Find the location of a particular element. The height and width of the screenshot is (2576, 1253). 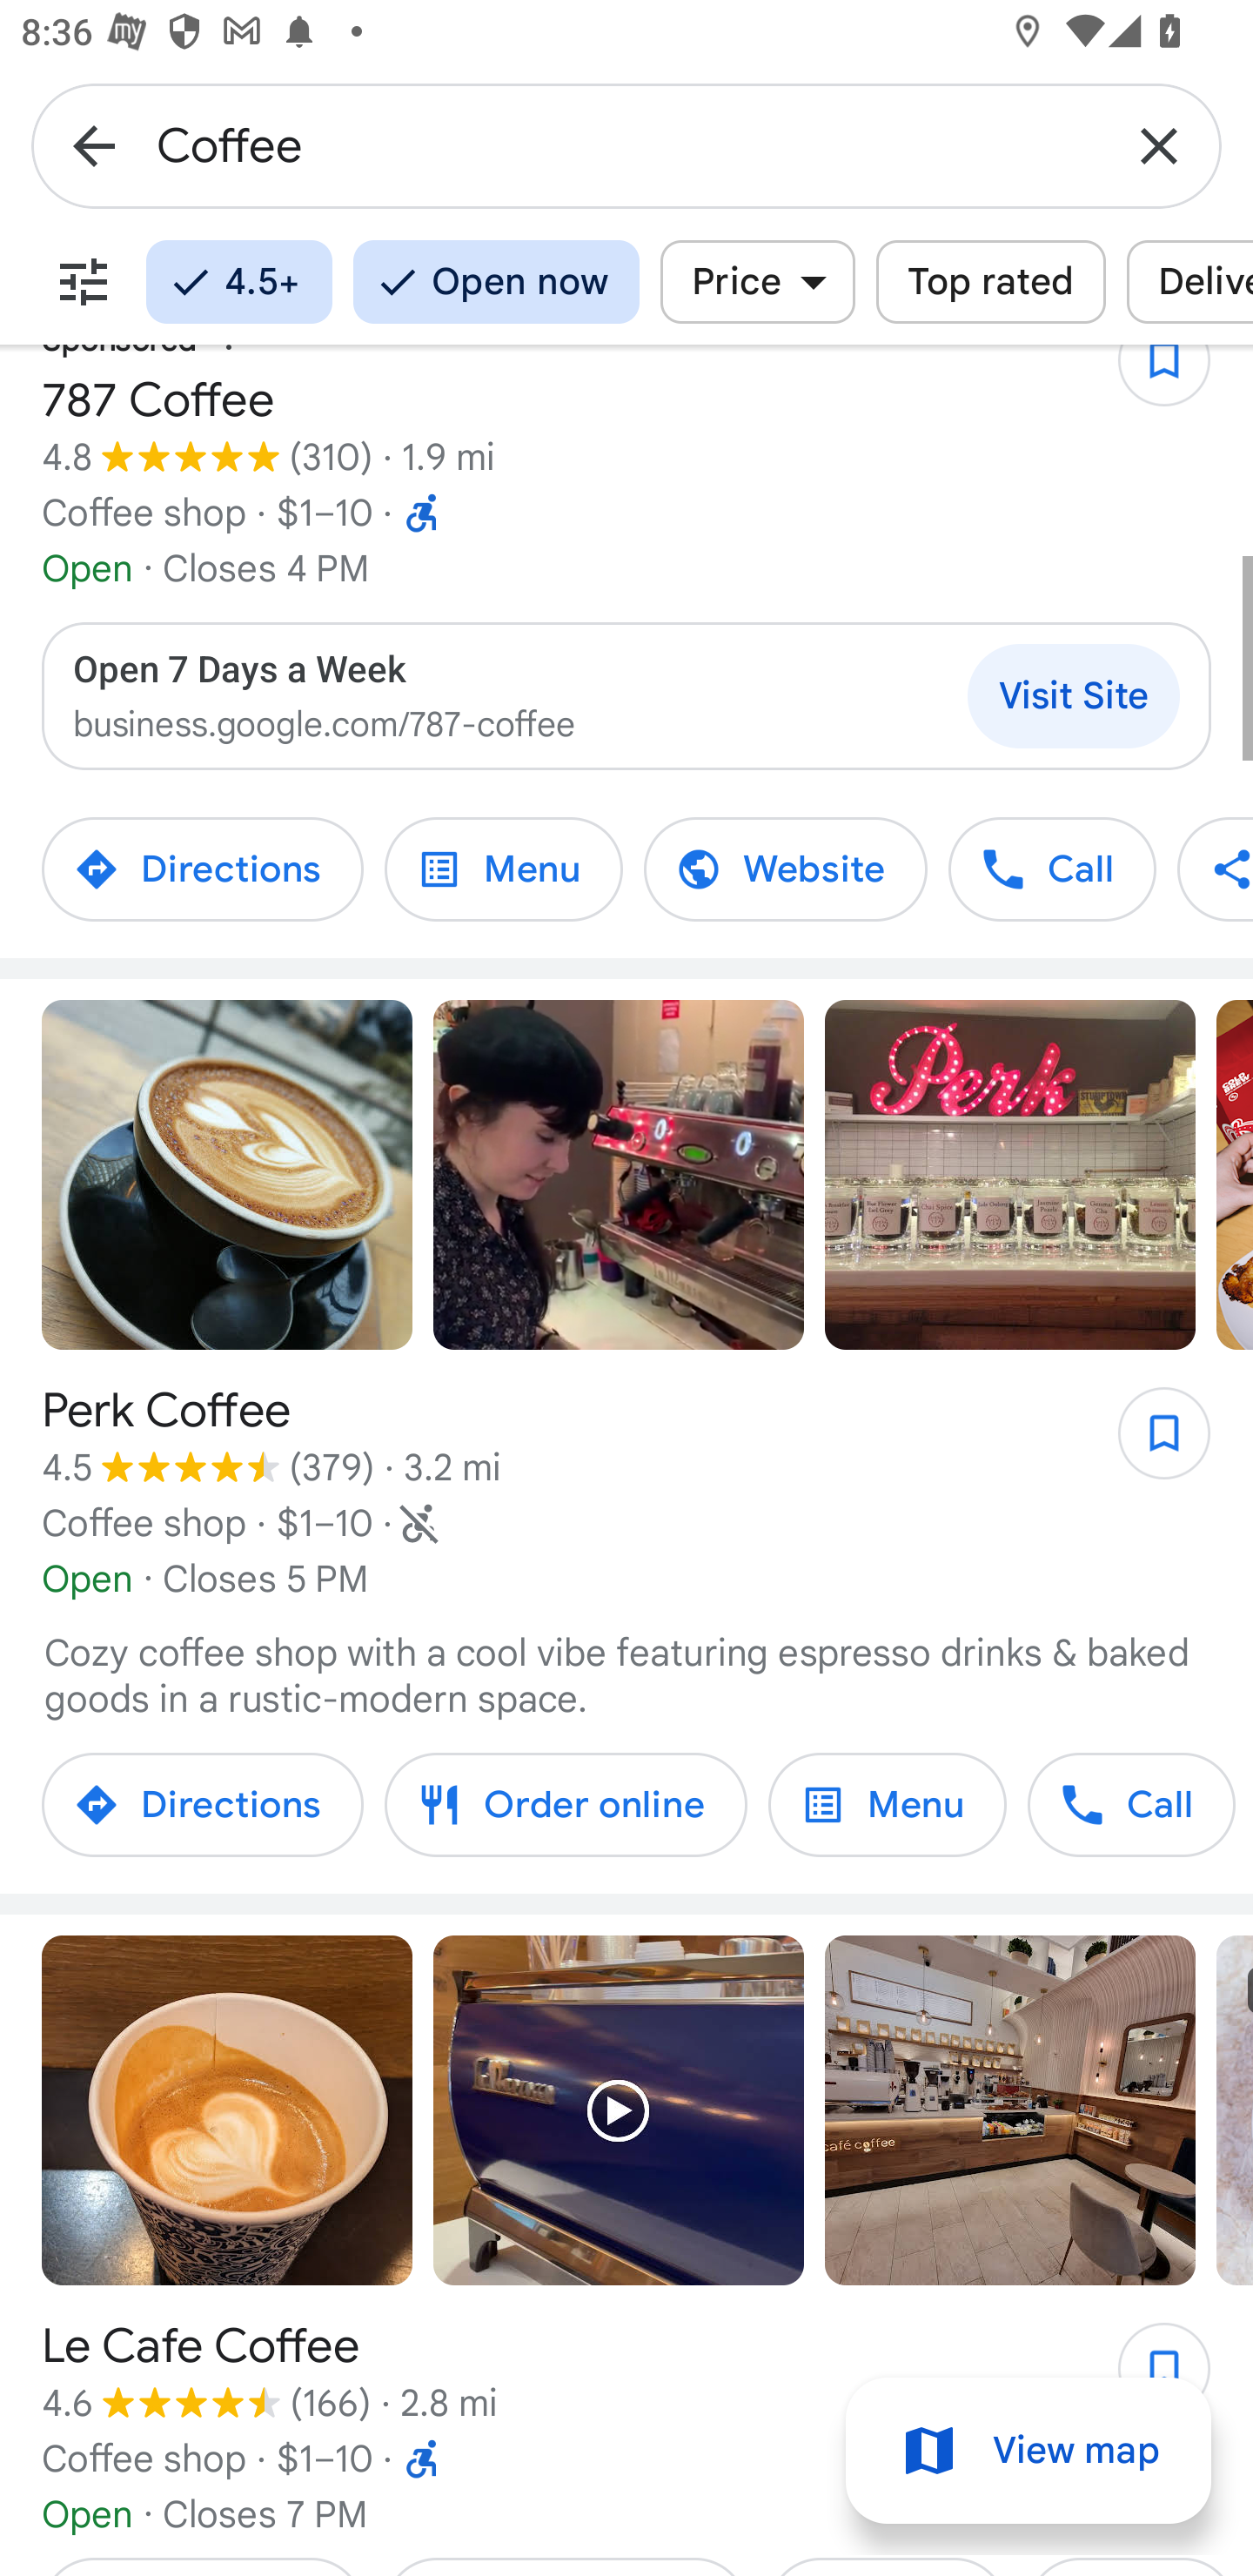

Order online Order online Order online is located at coordinates (566, 1804).